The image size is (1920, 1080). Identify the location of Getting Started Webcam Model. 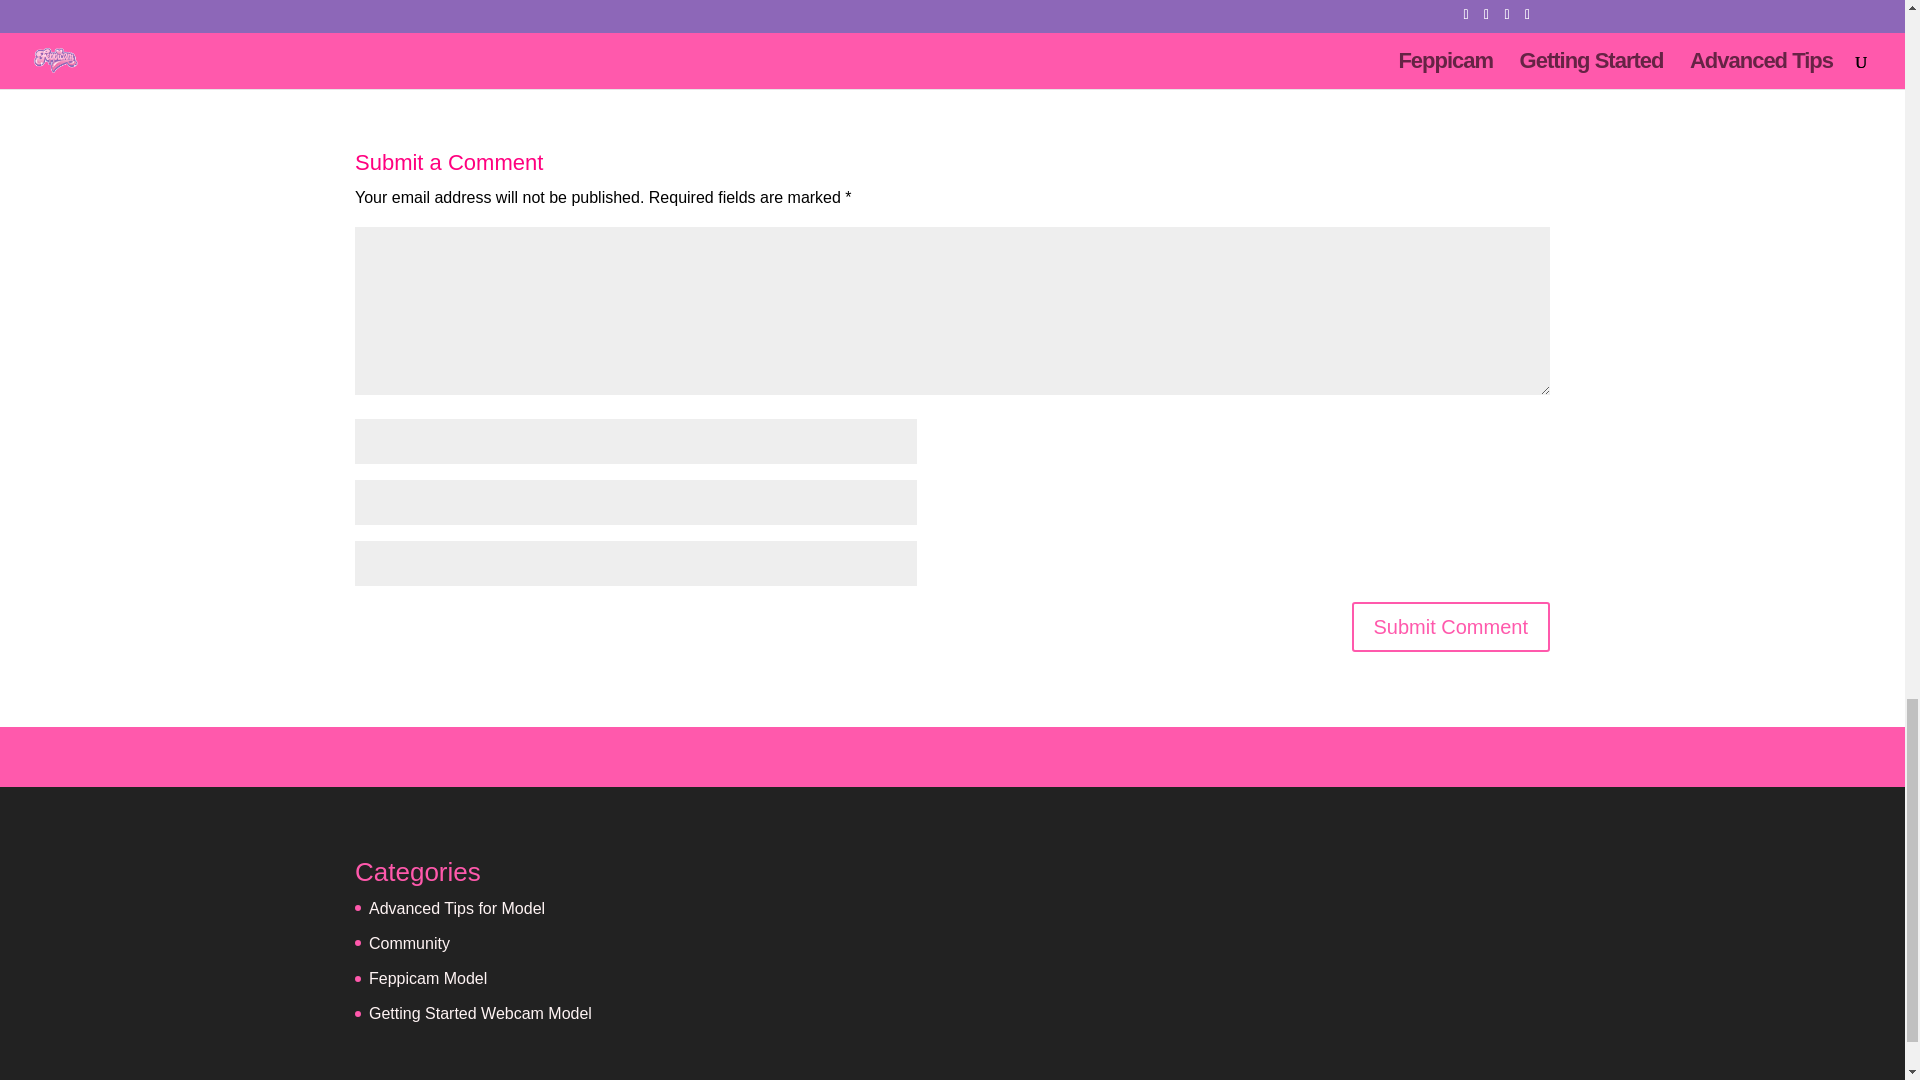
(480, 1013).